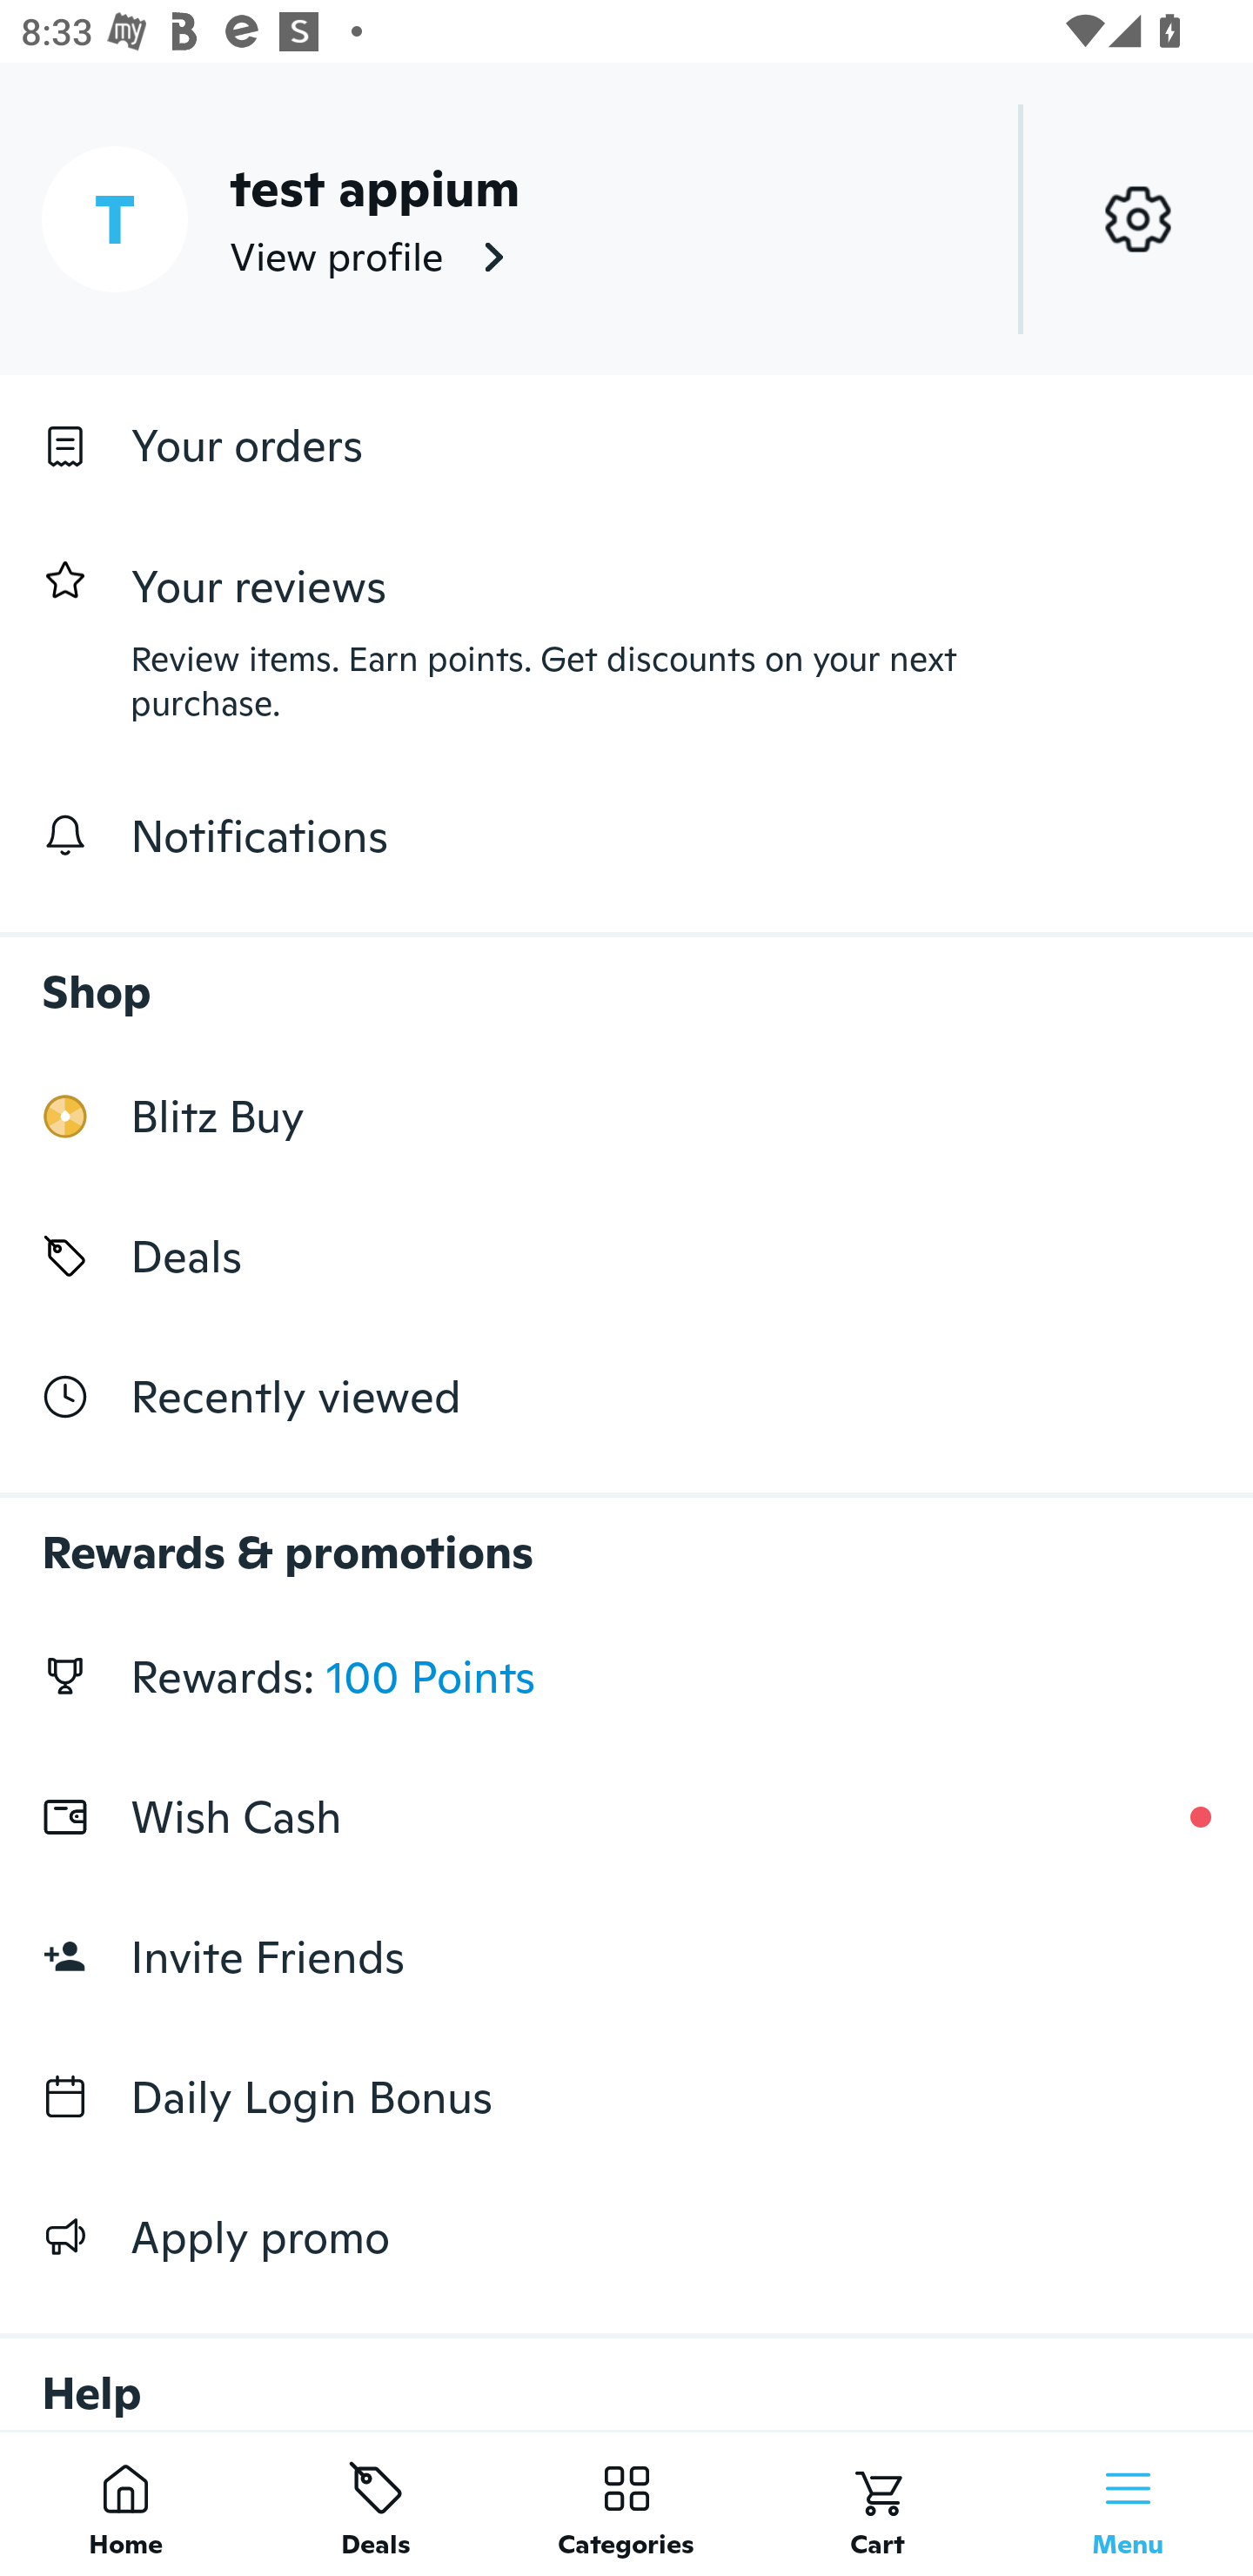 This screenshot has width=1253, height=2576. Describe the element at coordinates (877, 2503) in the screenshot. I see `Cart` at that location.